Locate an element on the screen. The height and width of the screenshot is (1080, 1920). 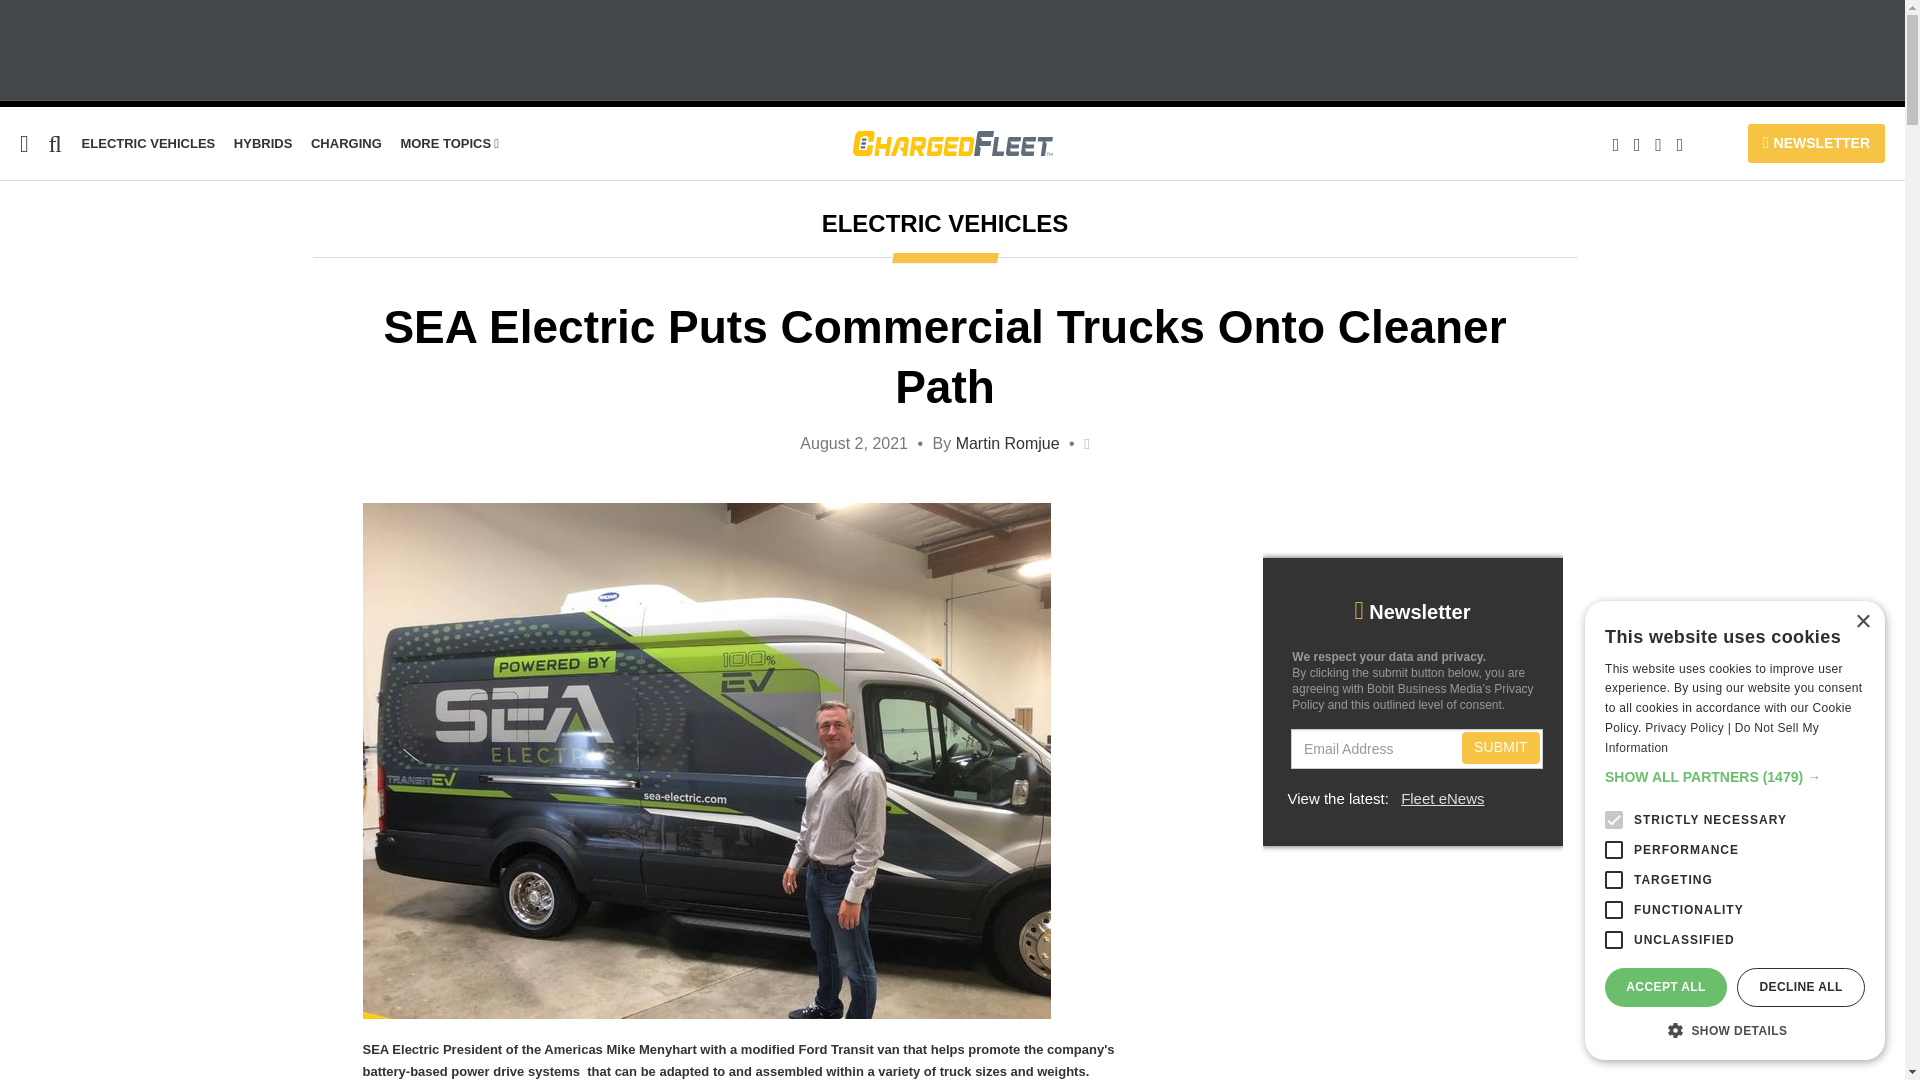
CHARGING is located at coordinates (346, 144).